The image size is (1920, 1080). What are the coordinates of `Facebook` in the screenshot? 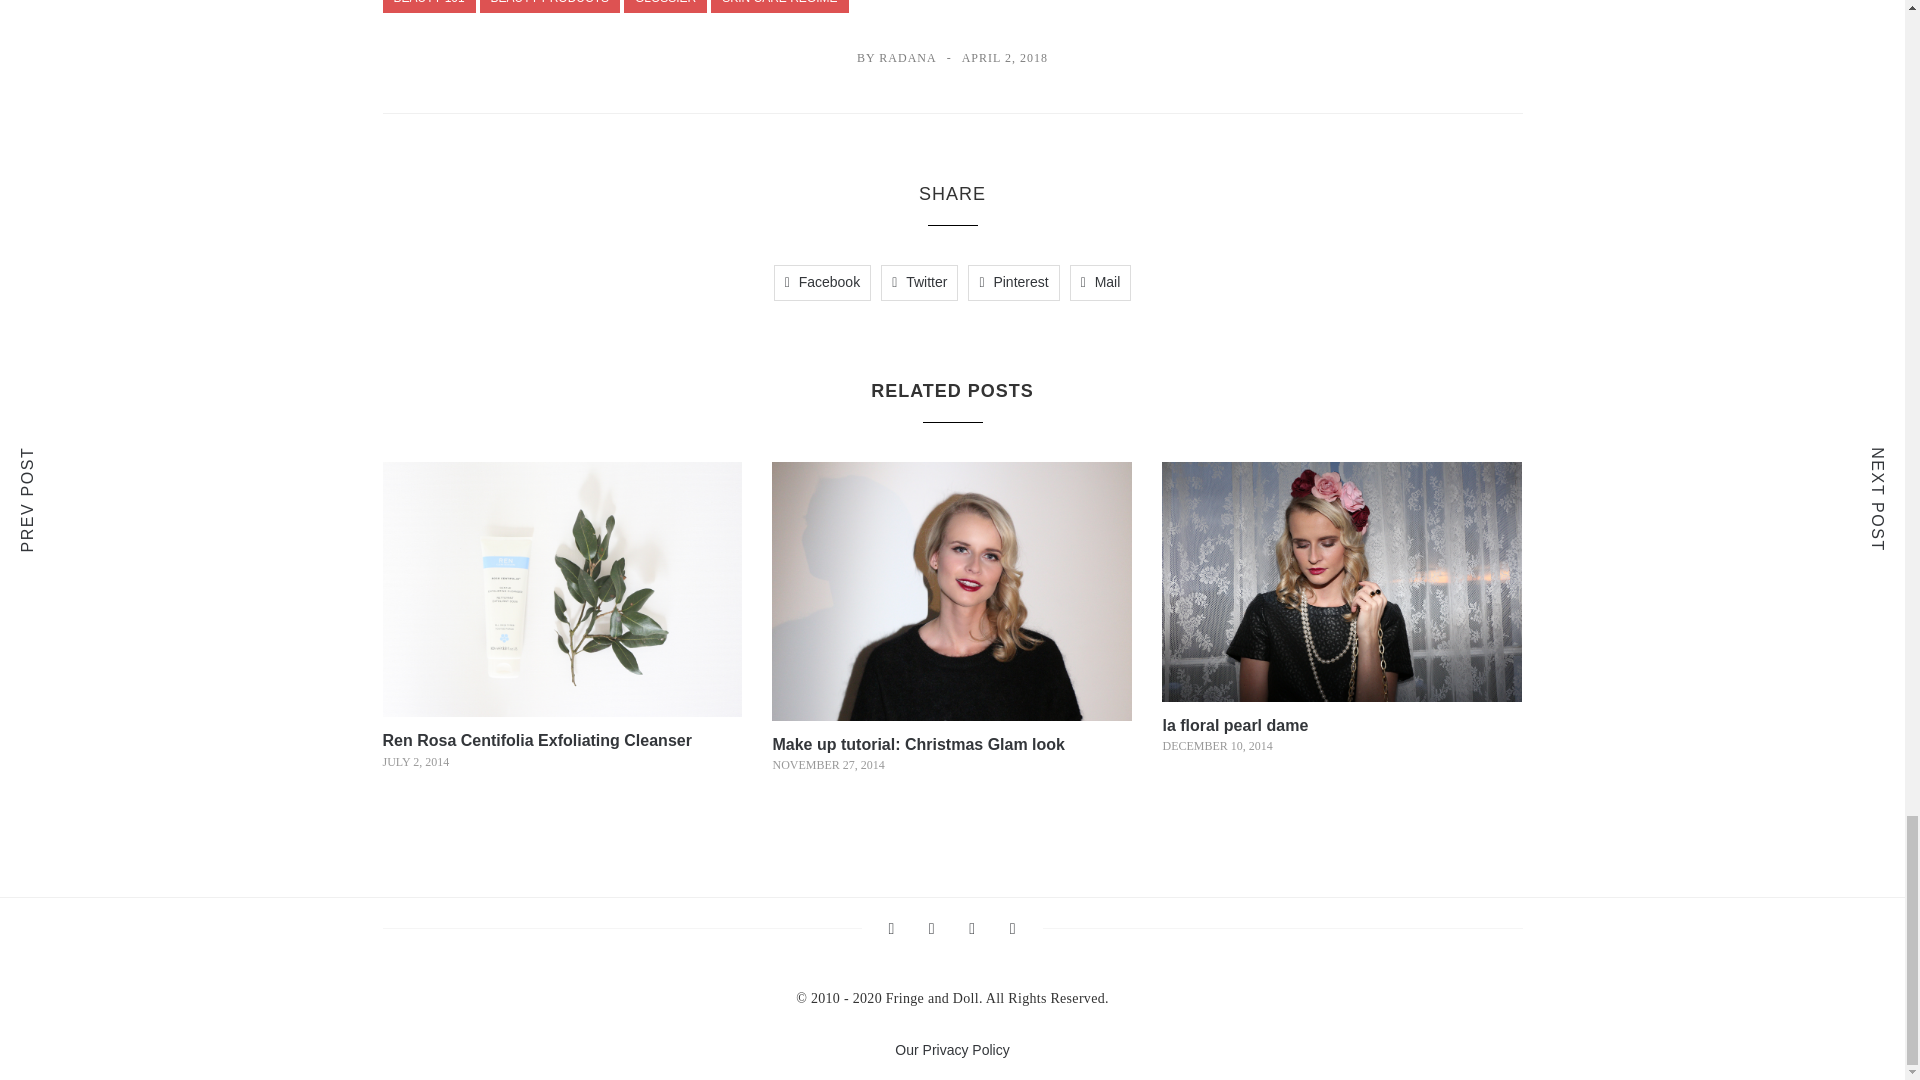 It's located at (822, 282).